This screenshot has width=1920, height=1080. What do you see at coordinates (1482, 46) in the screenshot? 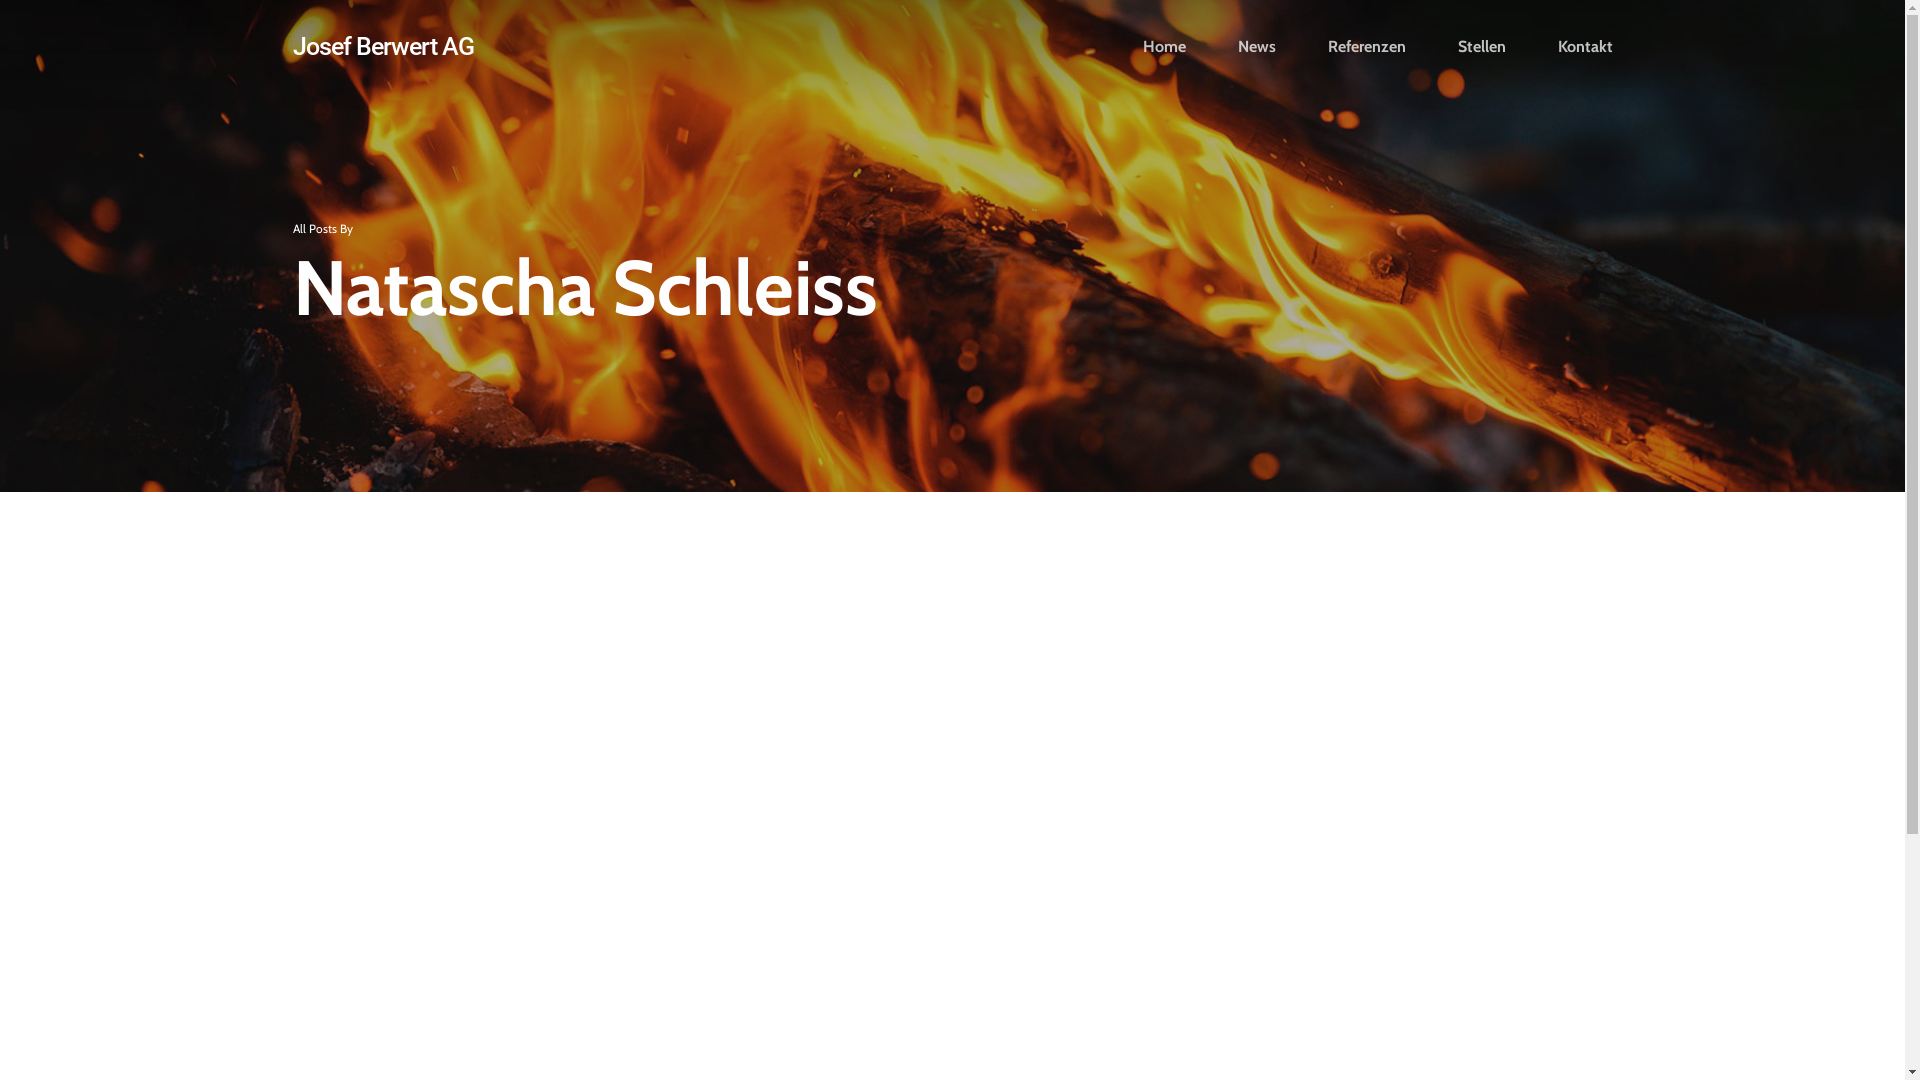
I see `Stellen` at bounding box center [1482, 46].